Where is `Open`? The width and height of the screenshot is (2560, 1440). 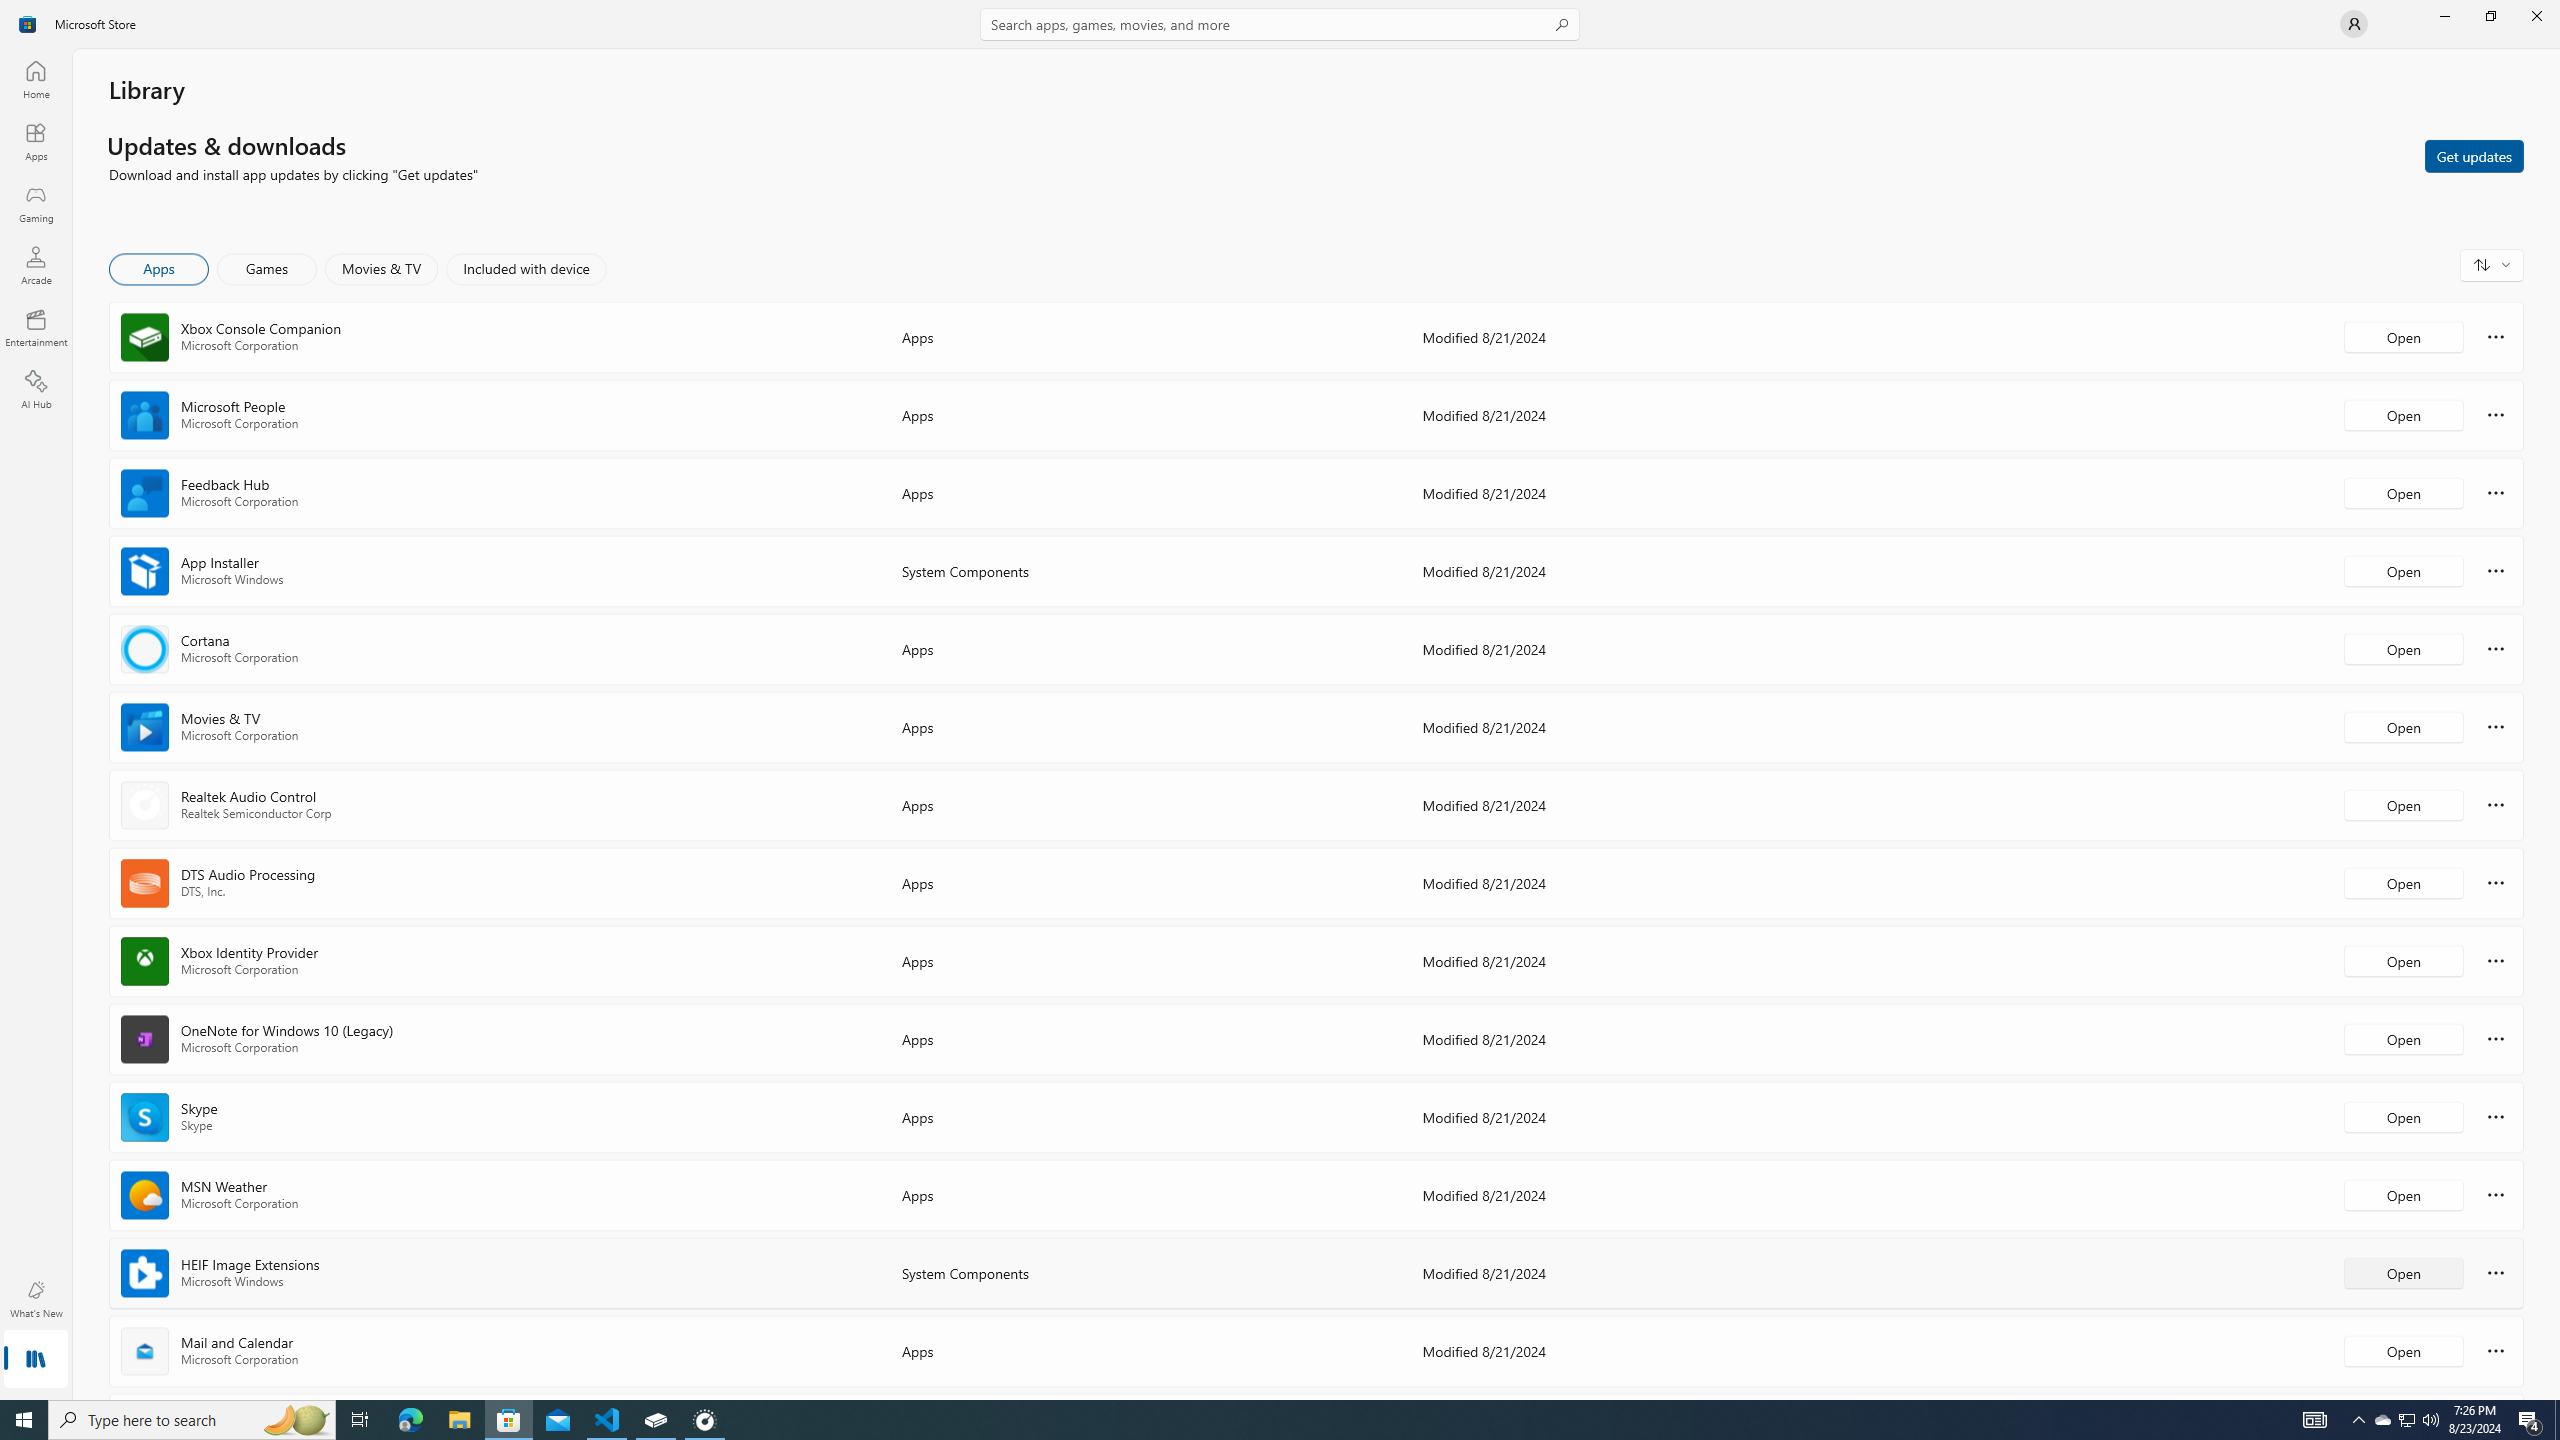
Open is located at coordinates (2403, 1350).